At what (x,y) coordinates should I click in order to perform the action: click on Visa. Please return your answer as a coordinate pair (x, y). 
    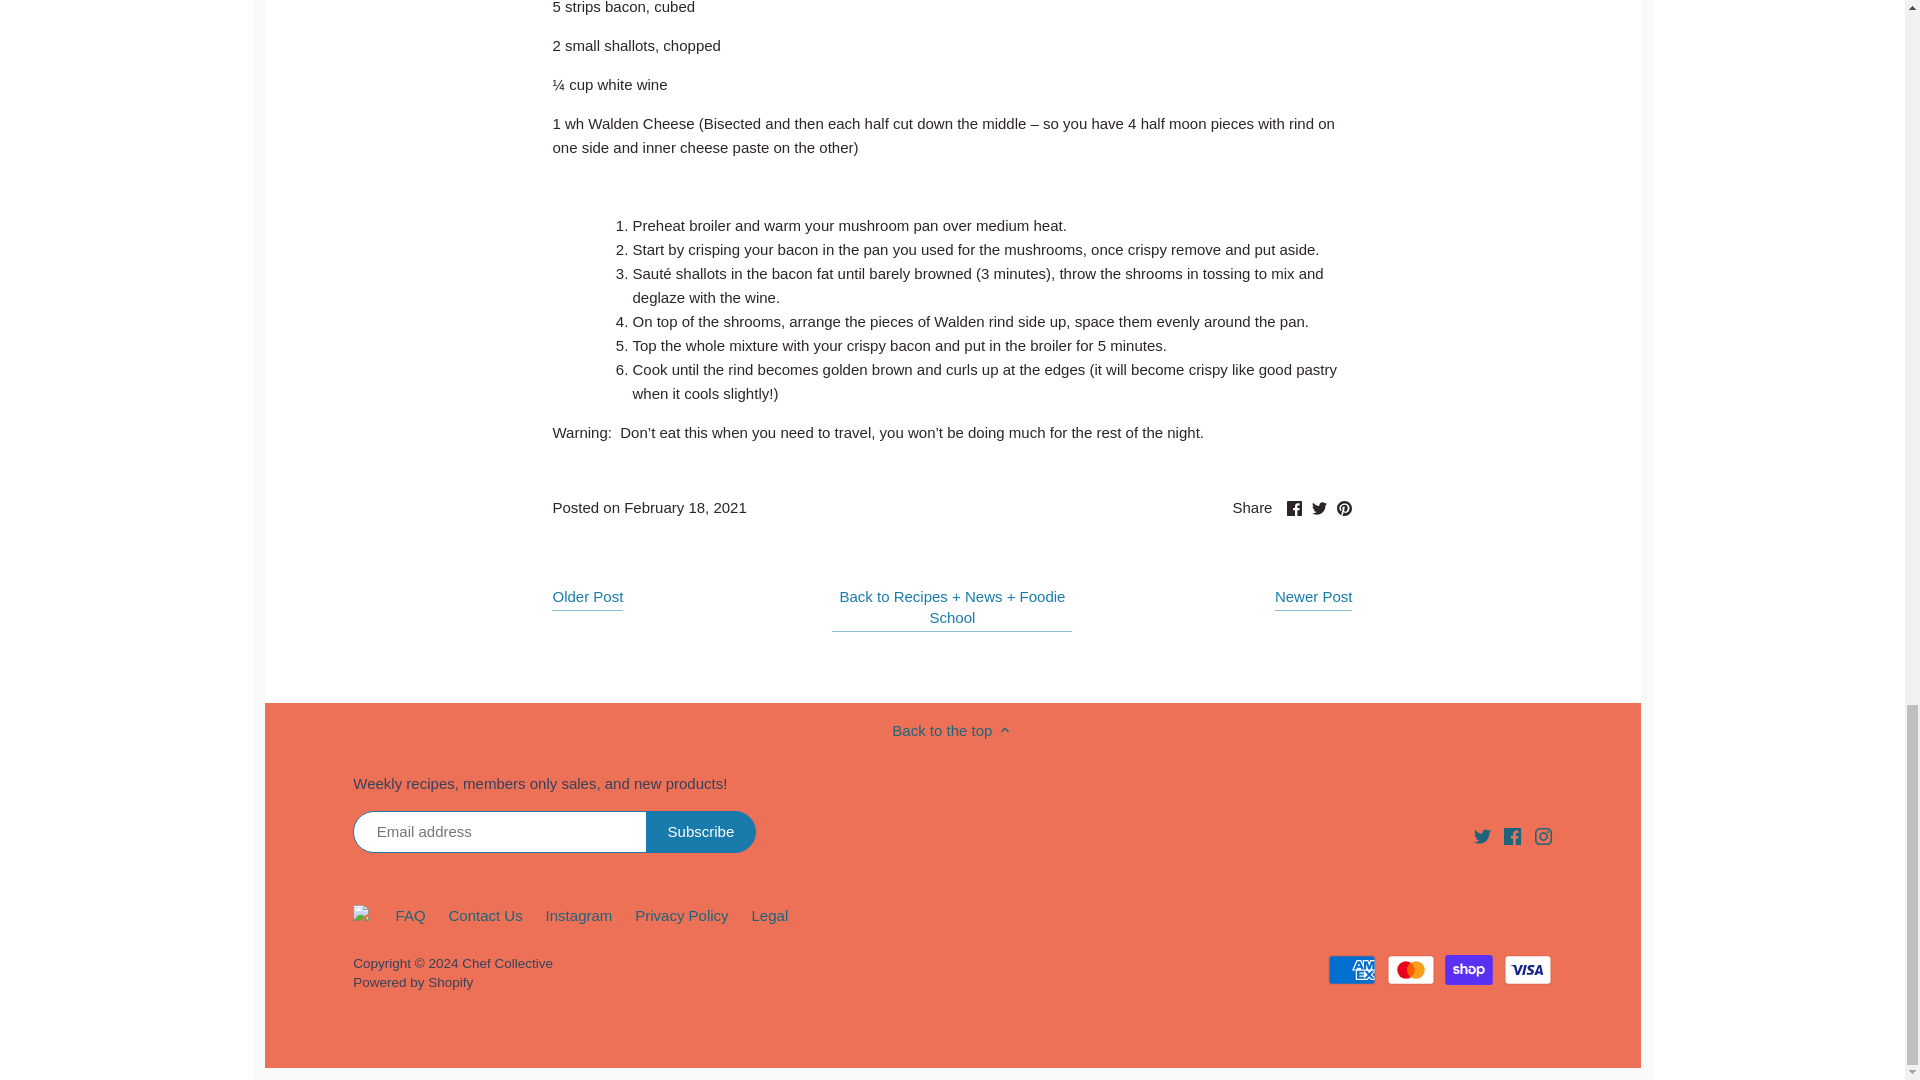
    Looking at the image, I should click on (1482, 834).